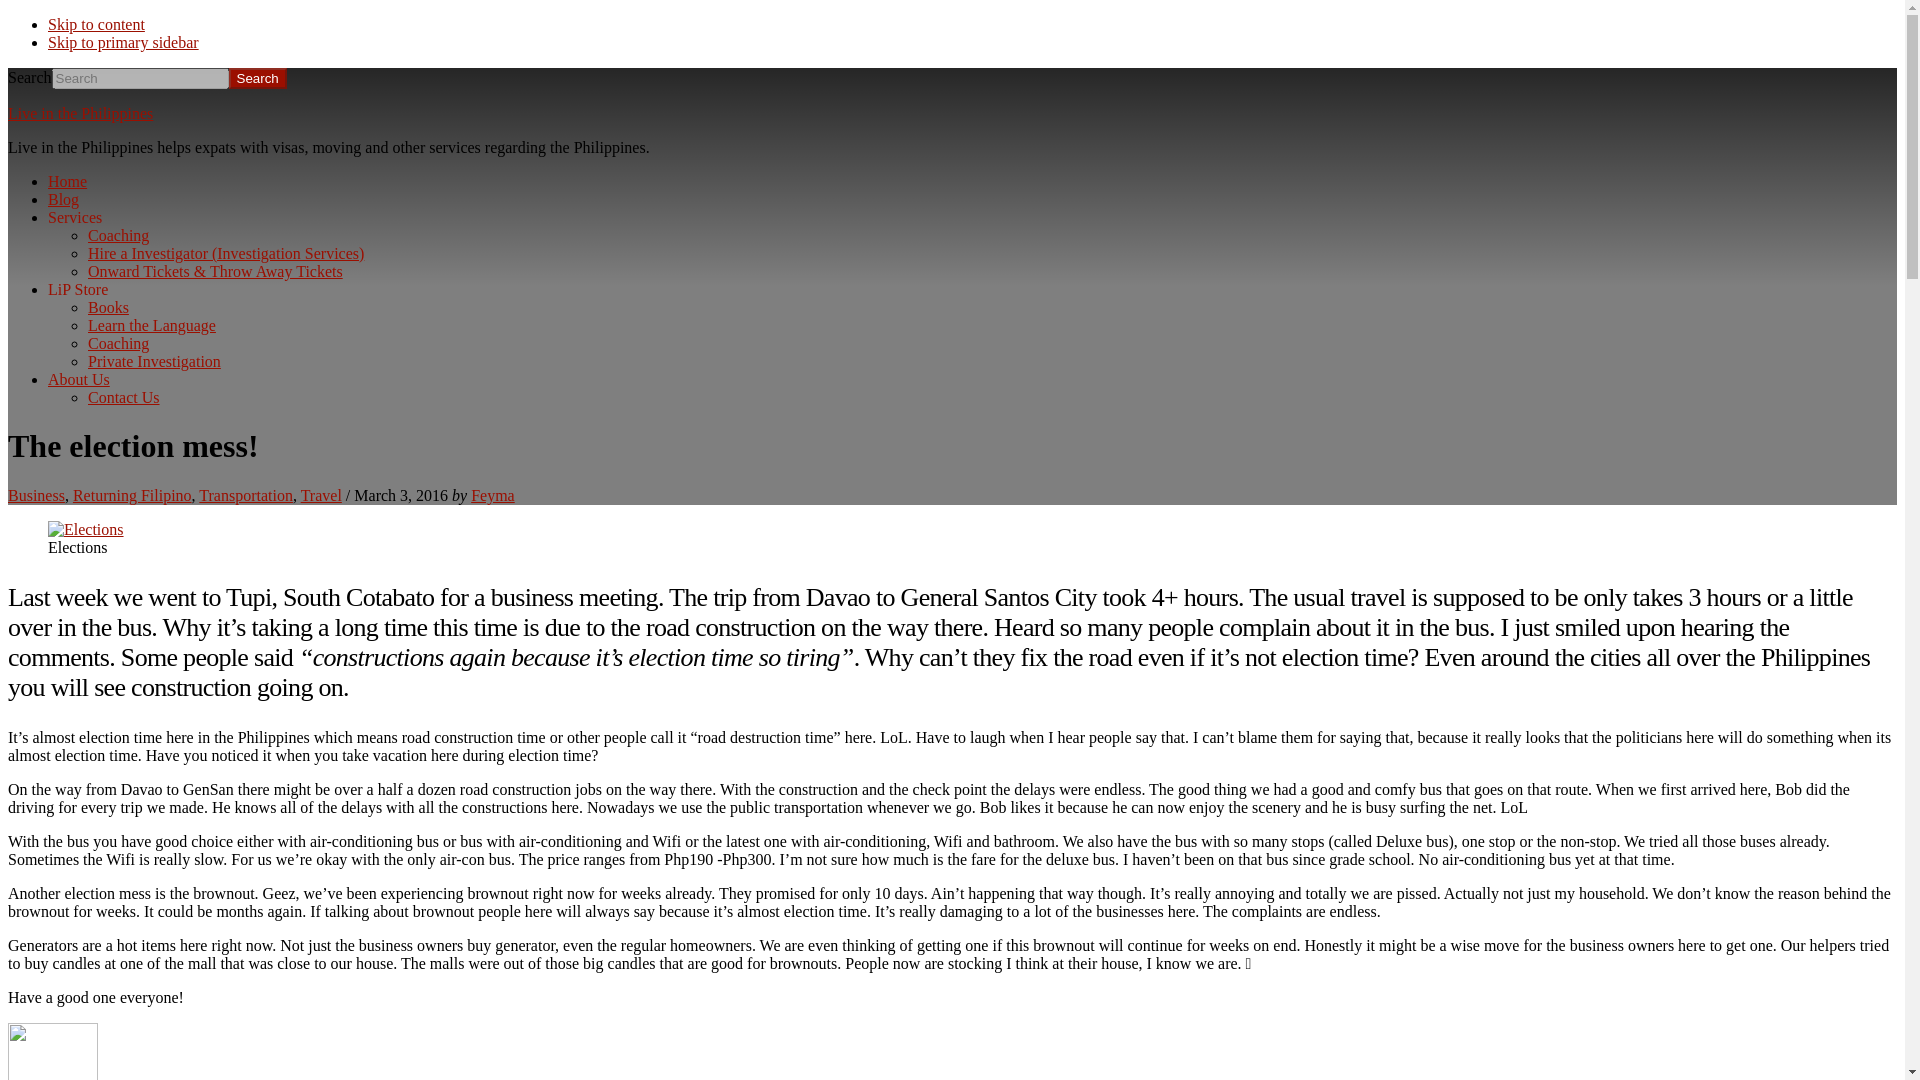 The image size is (1920, 1080). Describe the element at coordinates (108, 308) in the screenshot. I see `Books` at that location.